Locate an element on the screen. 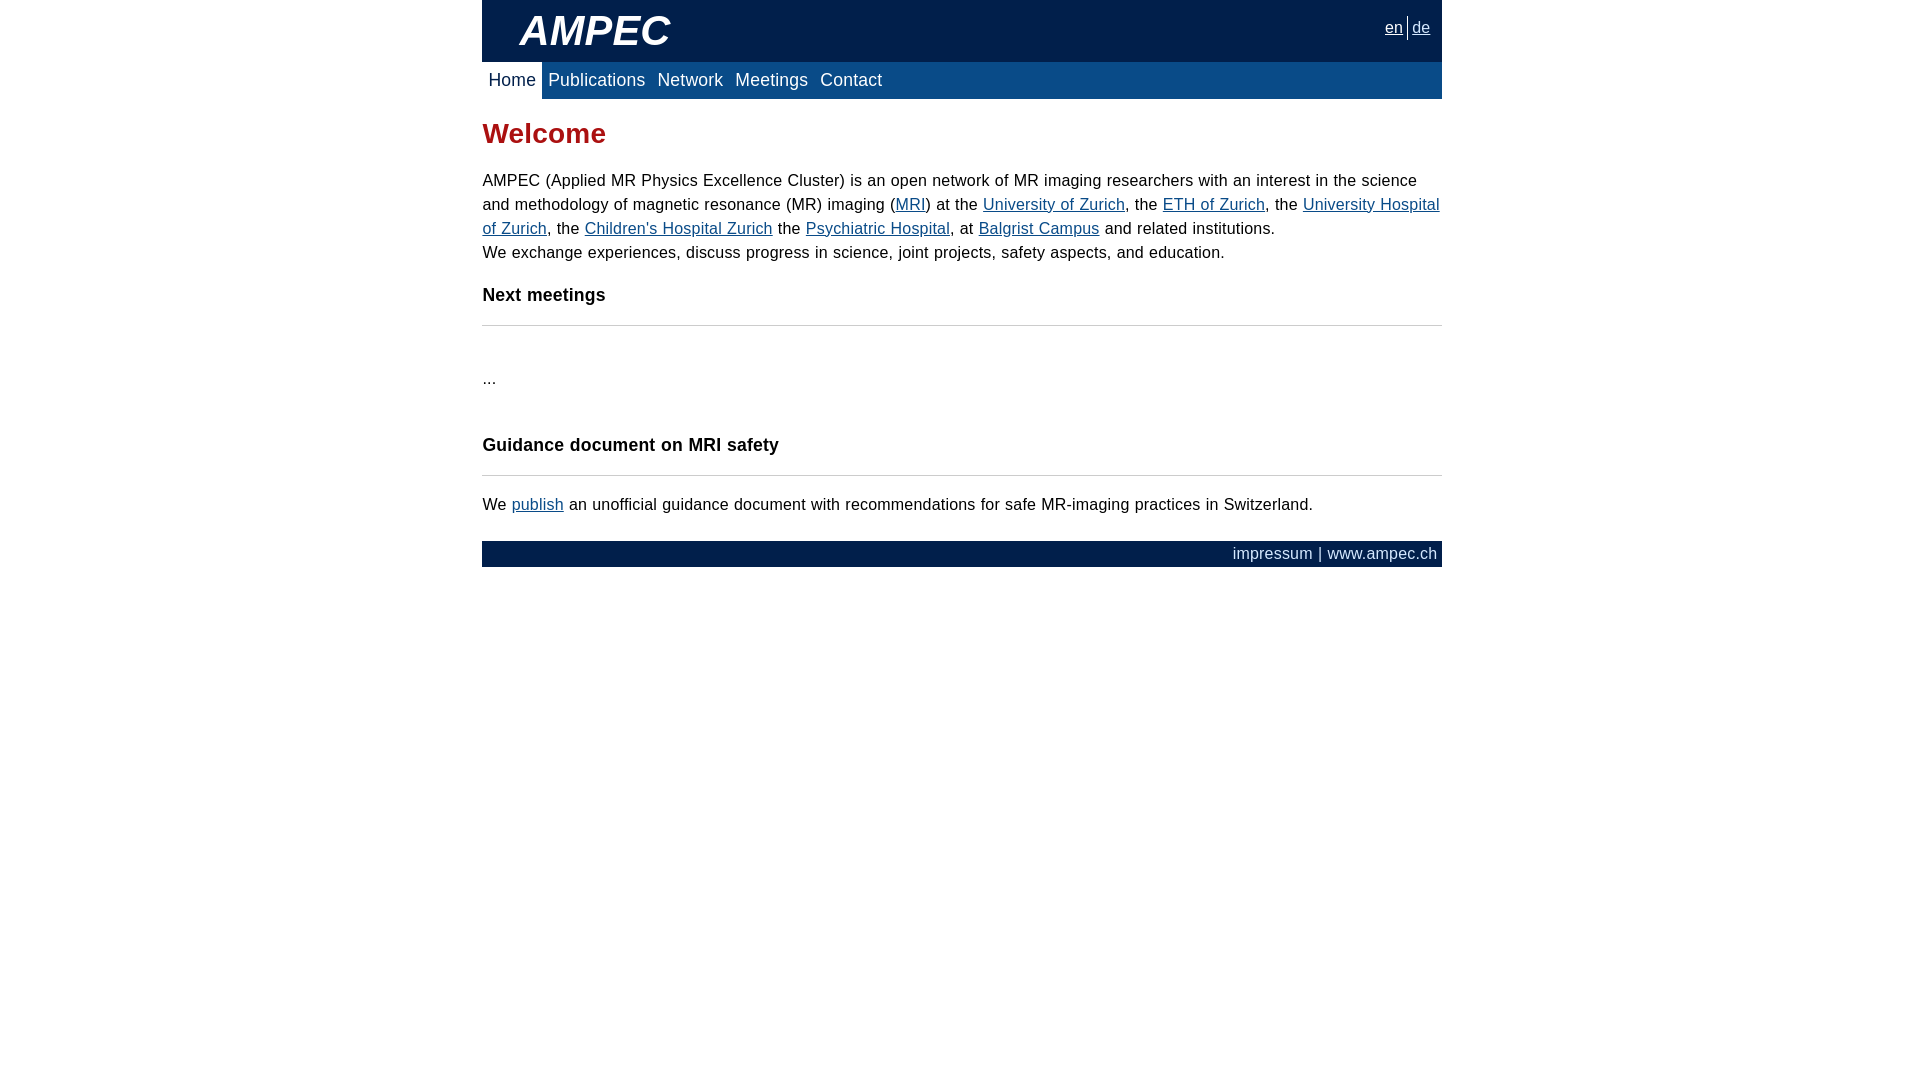 This screenshot has height=1080, width=1920. Contact is located at coordinates (851, 80).